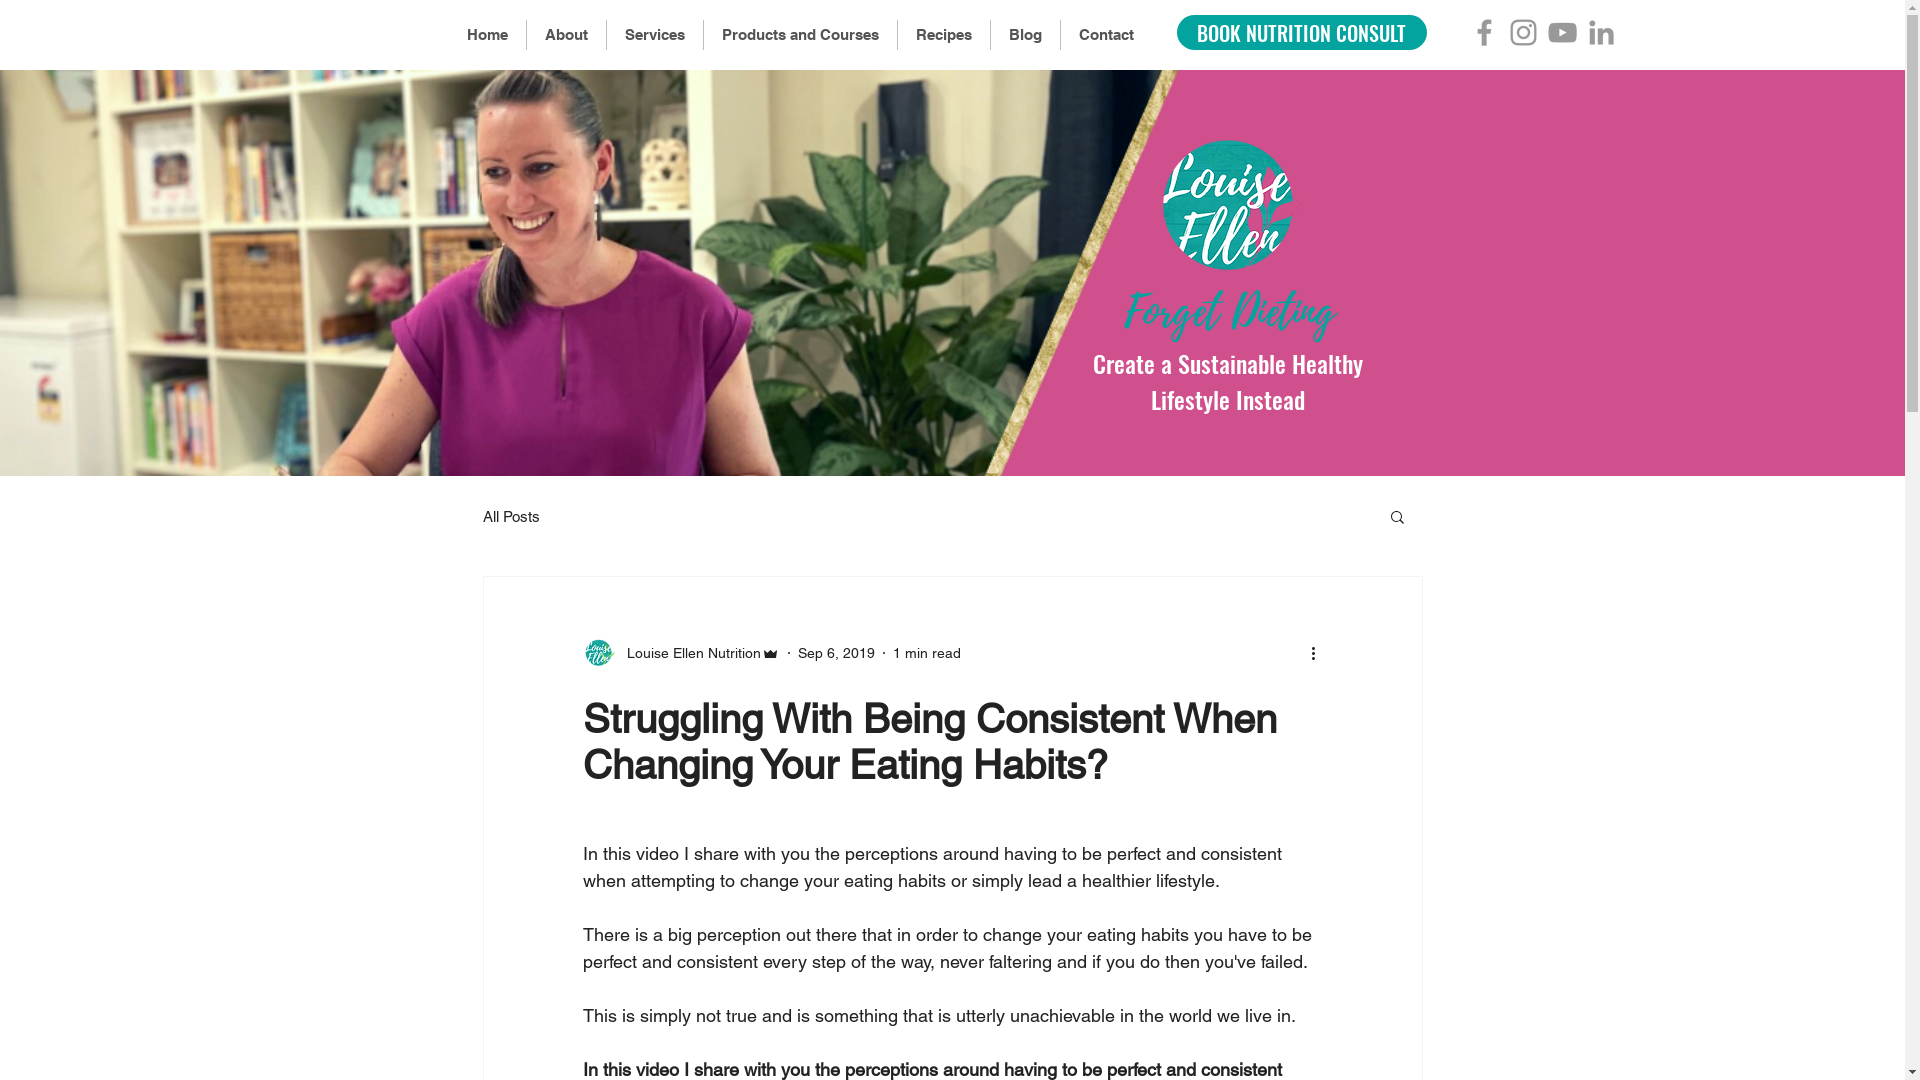 The width and height of the screenshot is (1920, 1080). What do you see at coordinates (944, 35) in the screenshot?
I see `Recipes` at bounding box center [944, 35].